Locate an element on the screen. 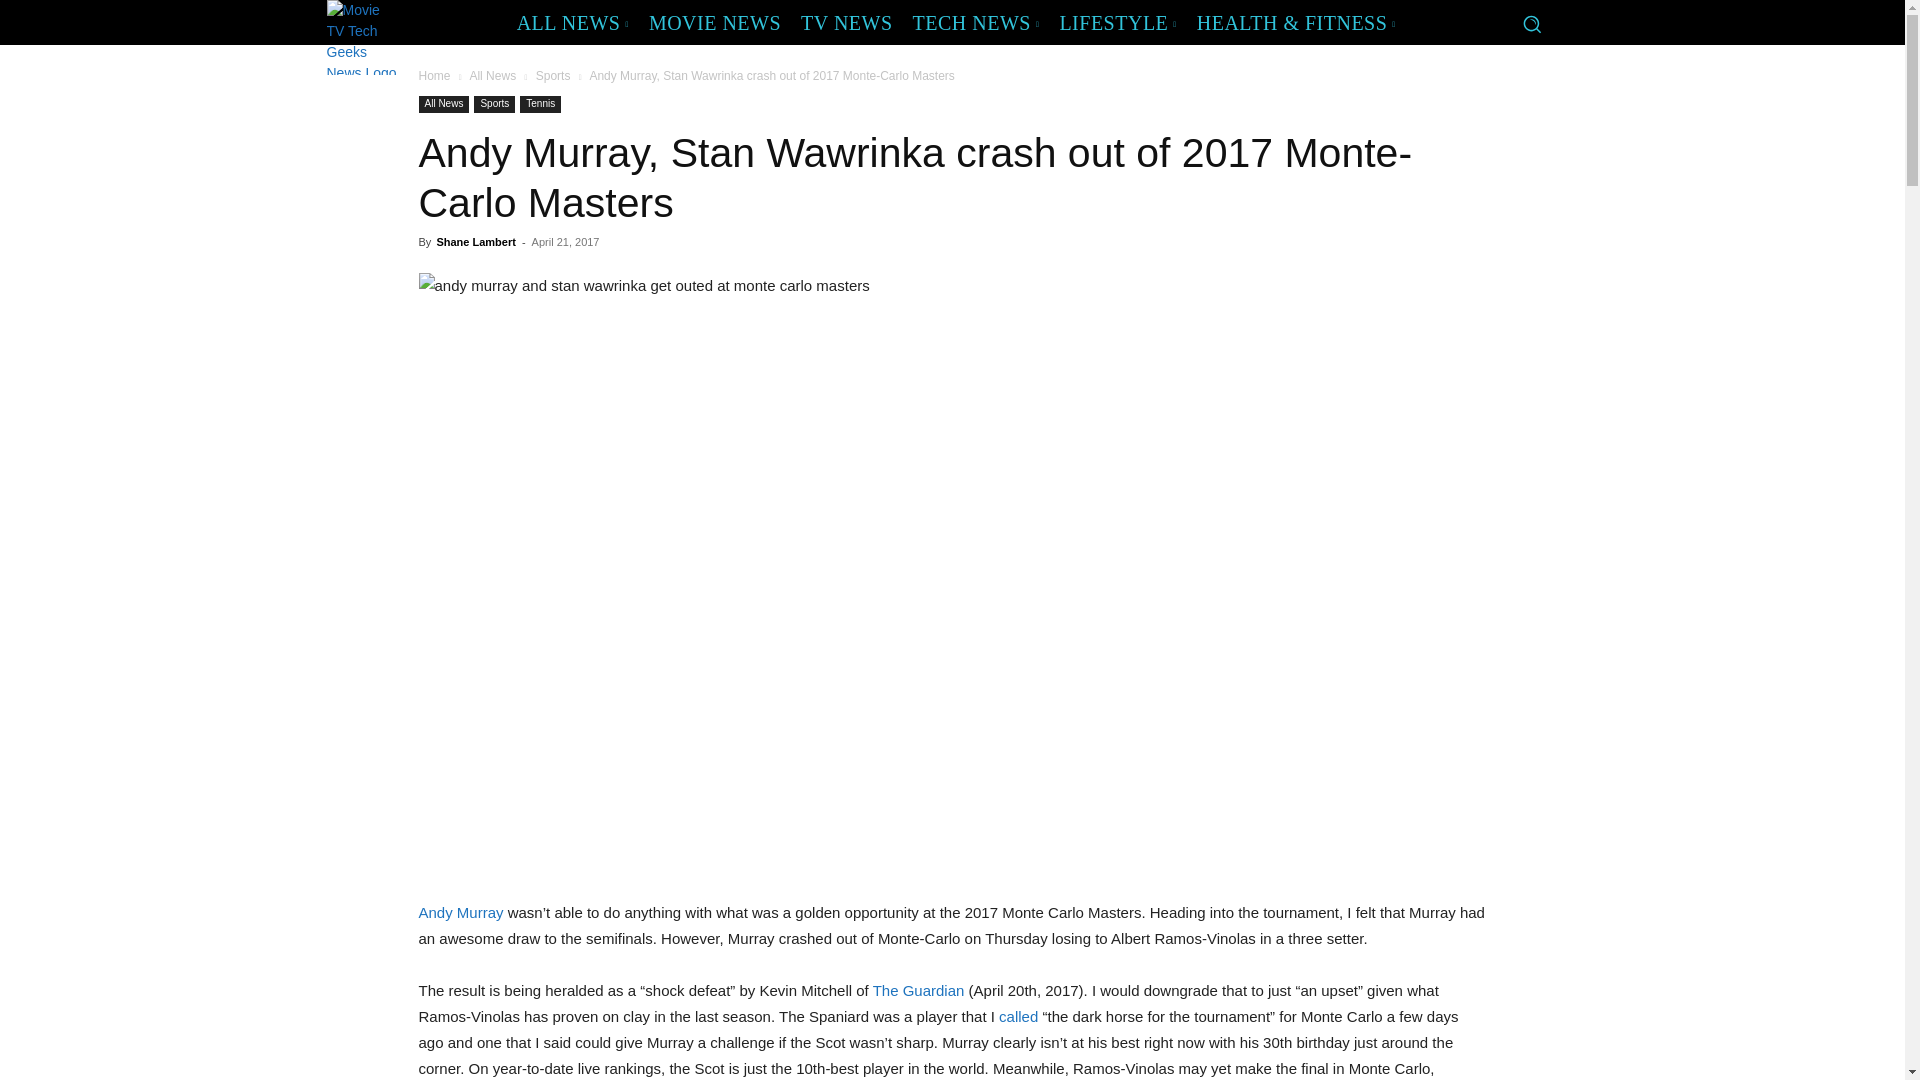 The width and height of the screenshot is (1920, 1080). View all posts in Sports is located at coordinates (552, 76).